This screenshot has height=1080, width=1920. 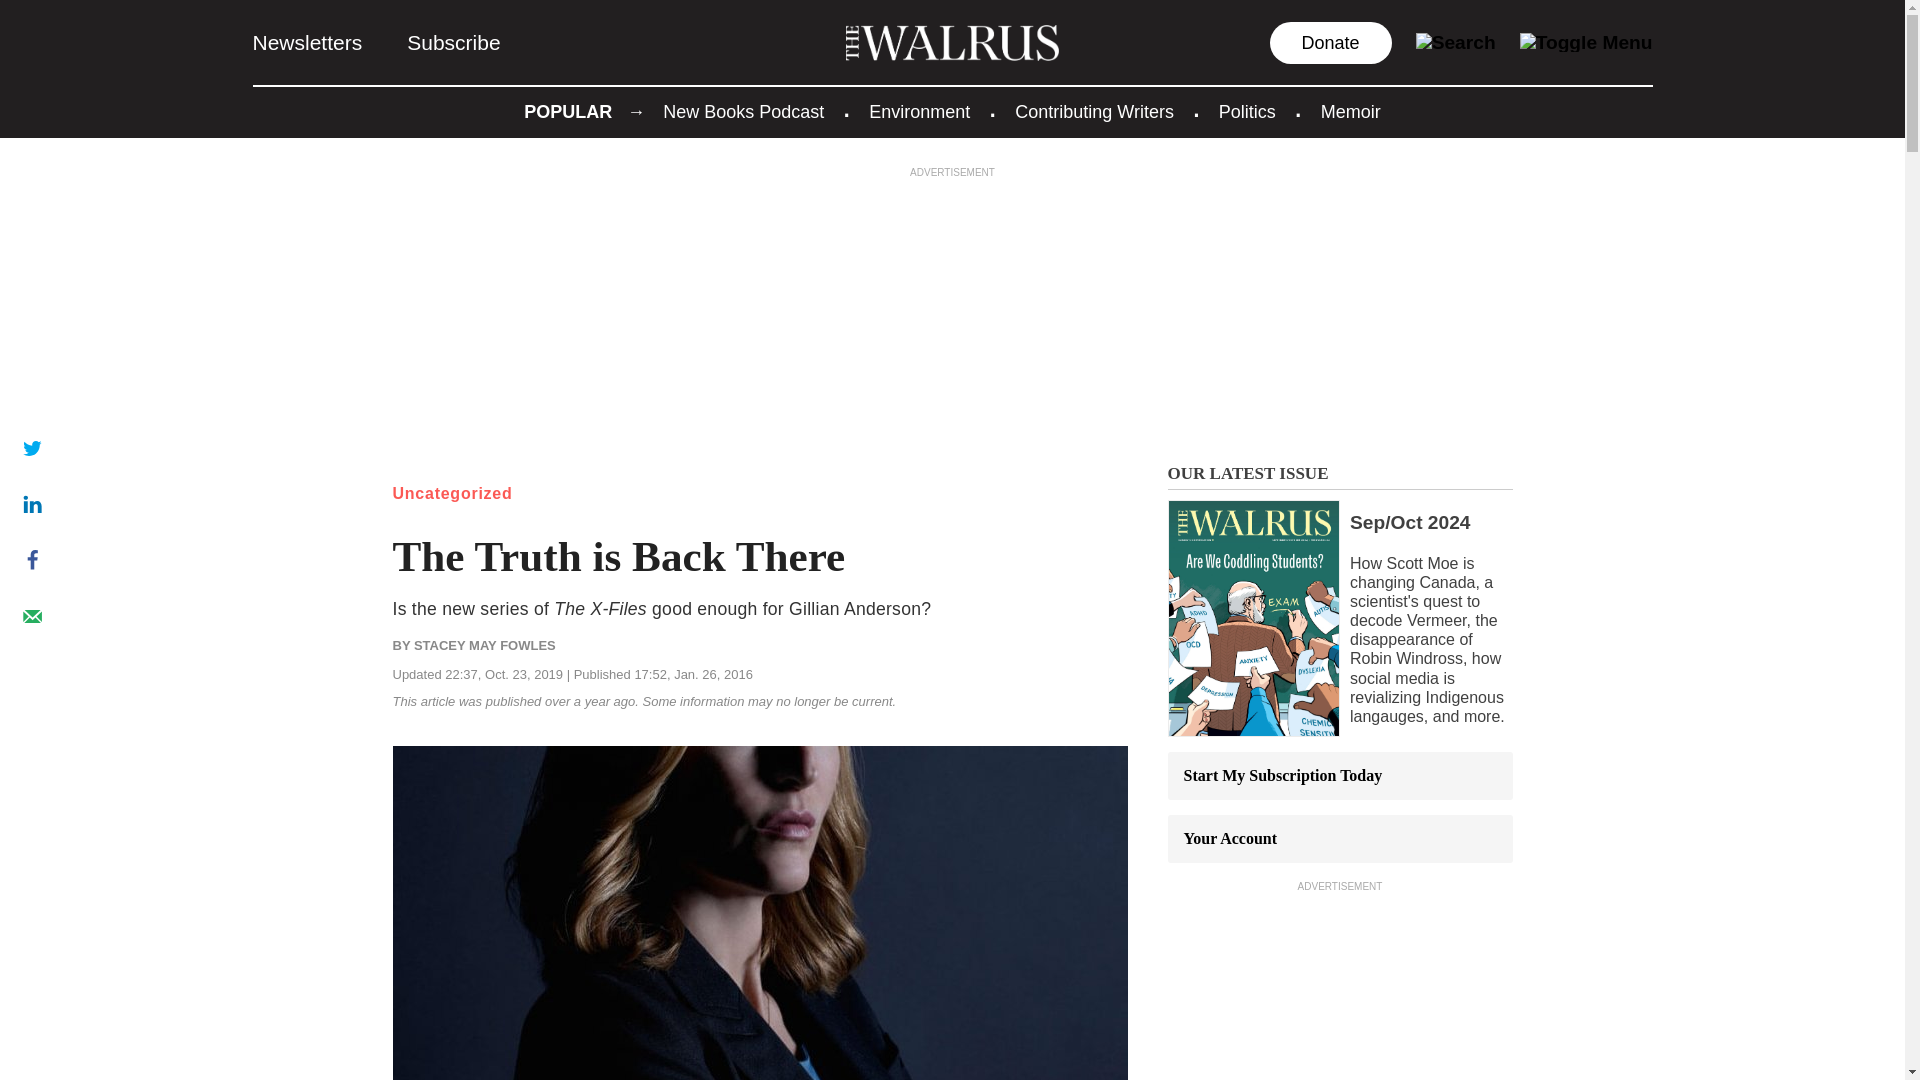 What do you see at coordinates (1248, 112) in the screenshot?
I see `Politics` at bounding box center [1248, 112].